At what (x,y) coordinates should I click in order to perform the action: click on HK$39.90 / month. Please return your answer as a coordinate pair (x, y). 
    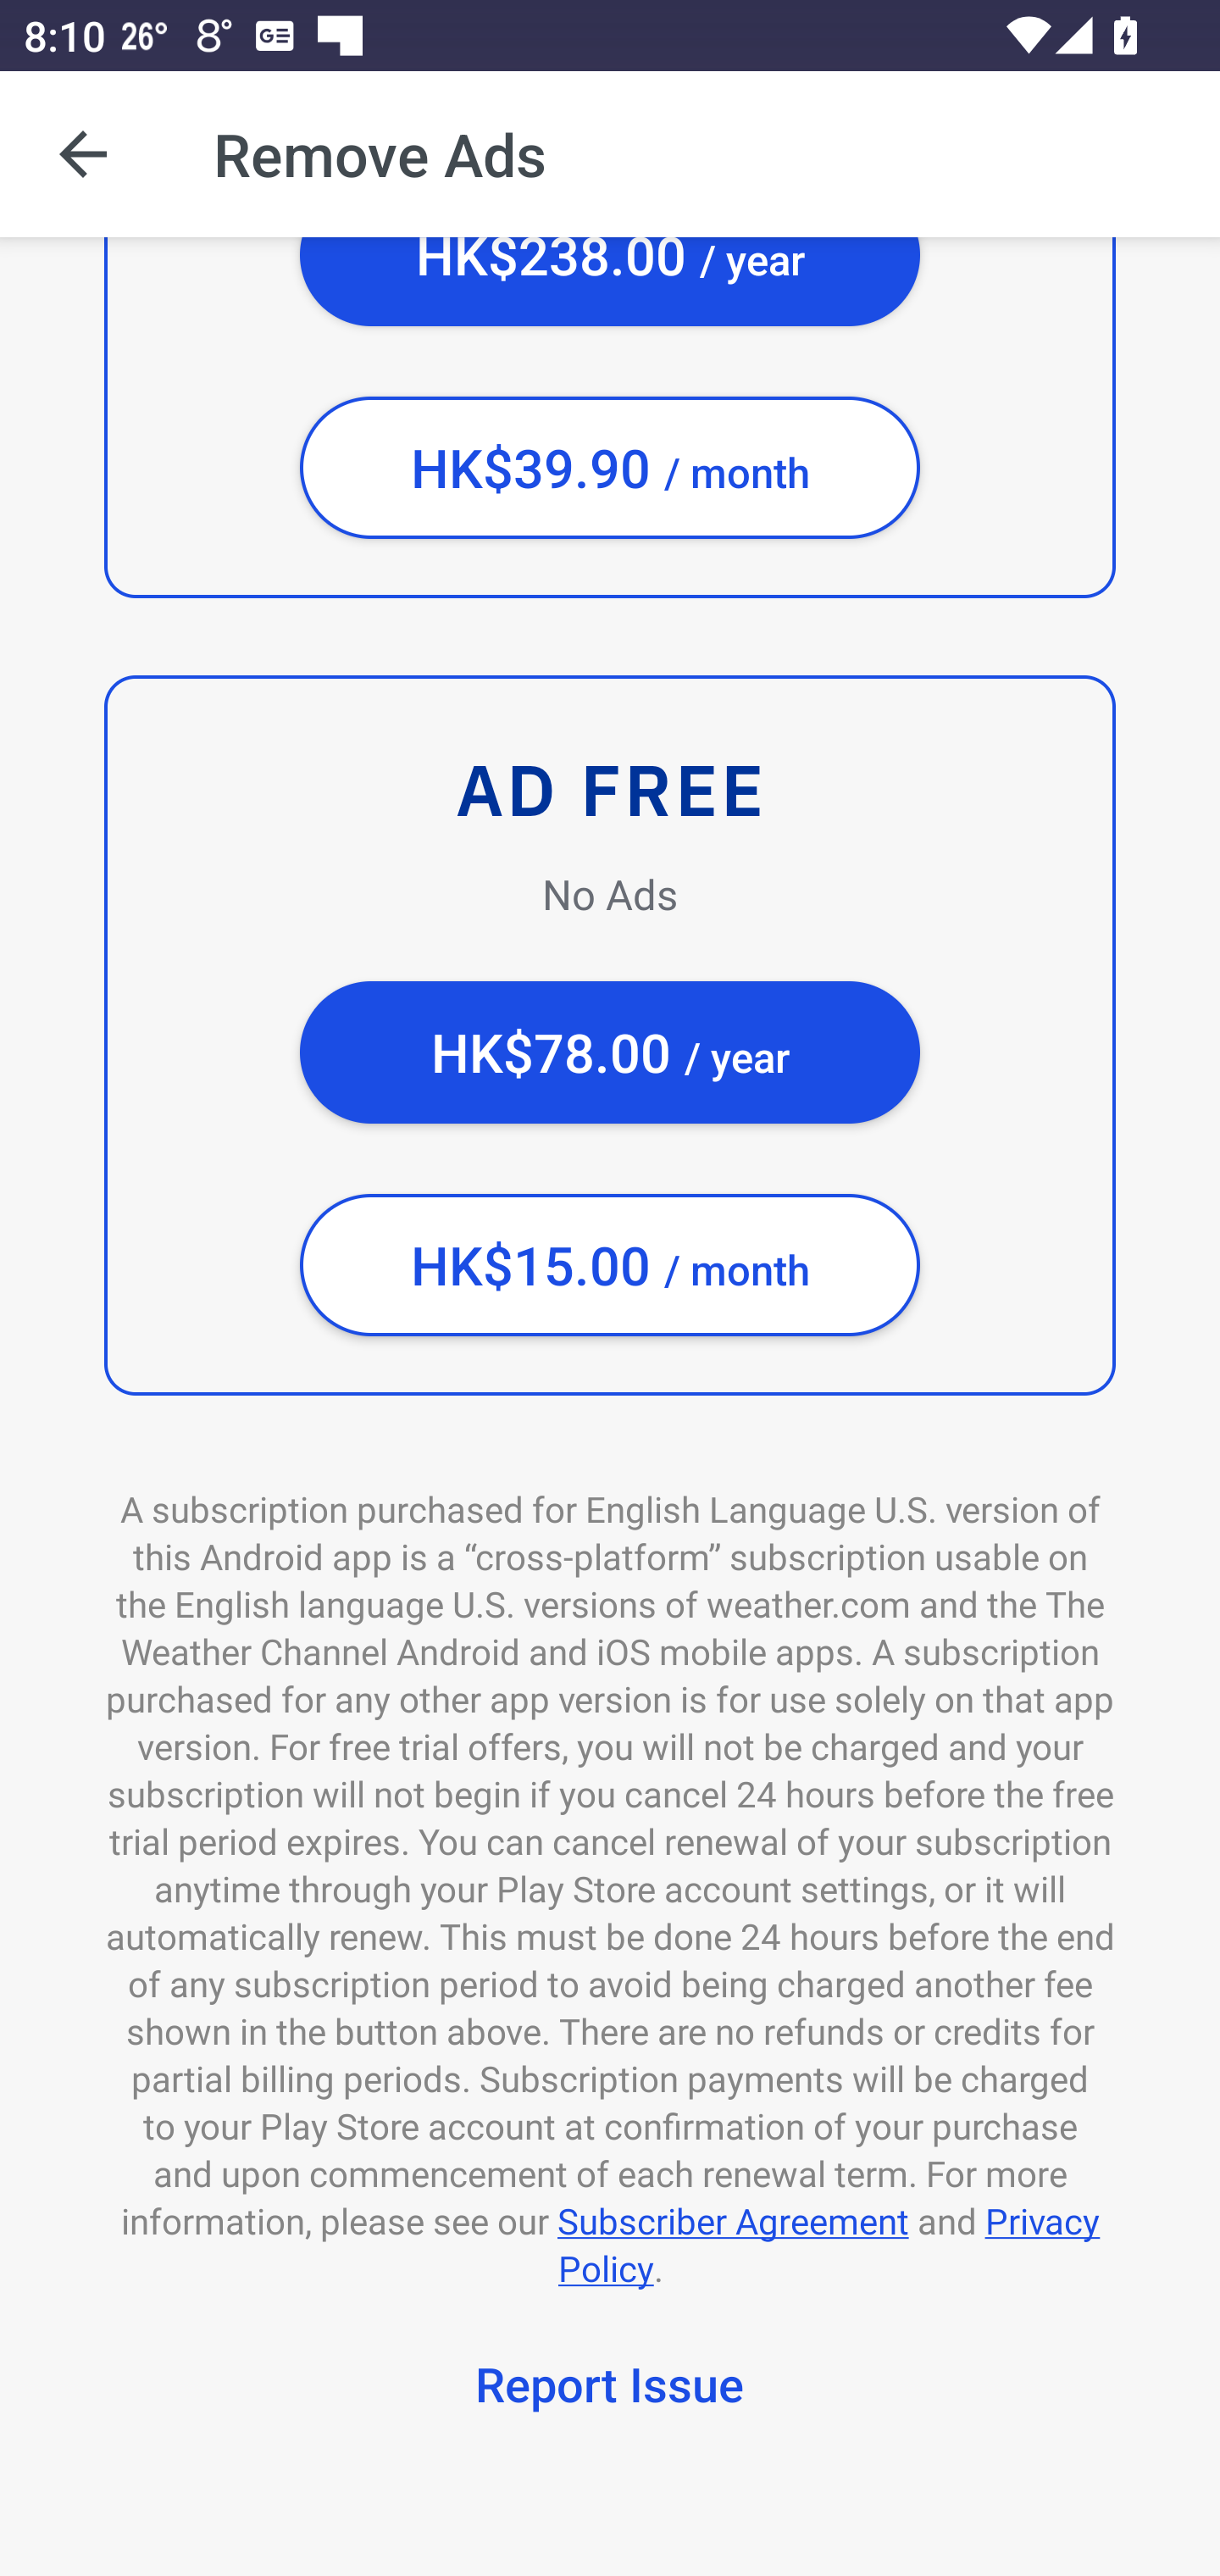
    Looking at the image, I should click on (610, 468).